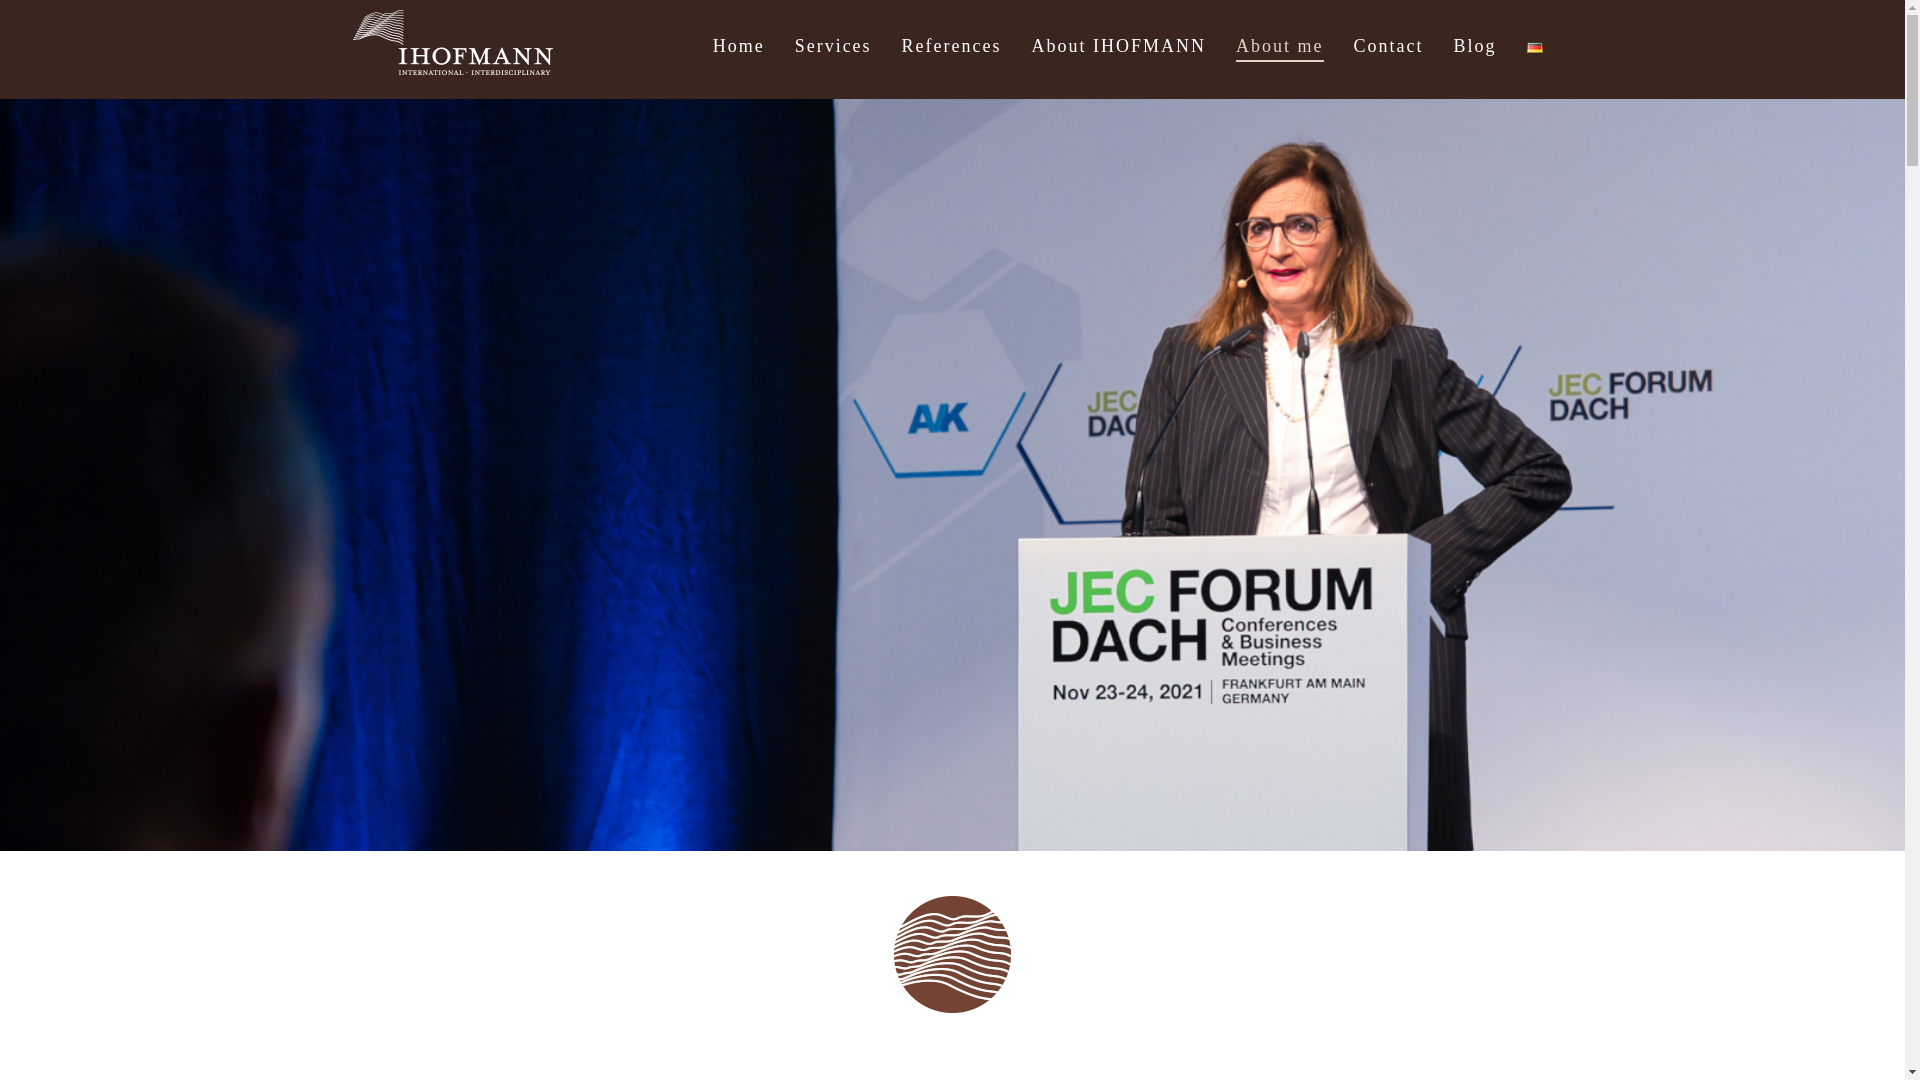 Image resolution: width=1920 pixels, height=1080 pixels. Describe the element at coordinates (1124, 48) in the screenshot. I see `About IHOFMANN` at that location.